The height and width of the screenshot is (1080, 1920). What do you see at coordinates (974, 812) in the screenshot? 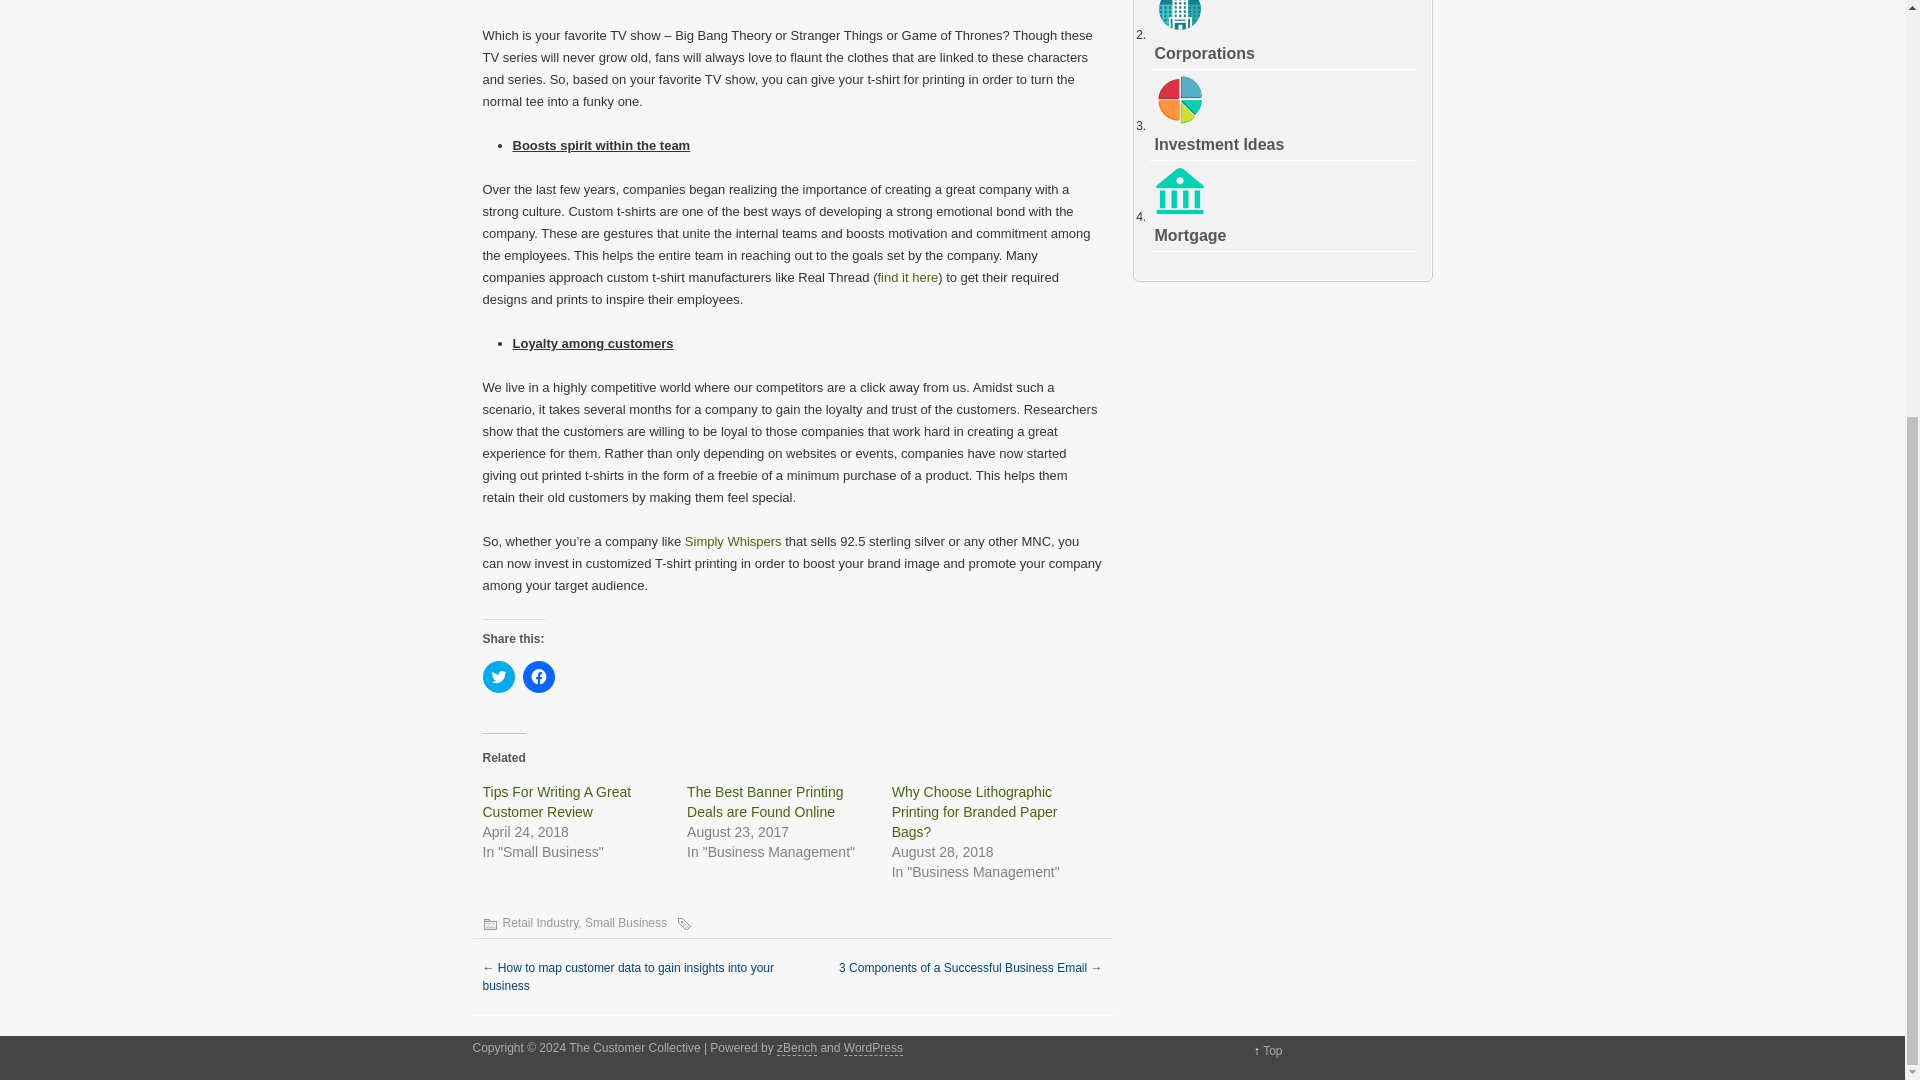
I see `Why Choose Lithographic Printing for Branded Paper Bags?` at bounding box center [974, 812].